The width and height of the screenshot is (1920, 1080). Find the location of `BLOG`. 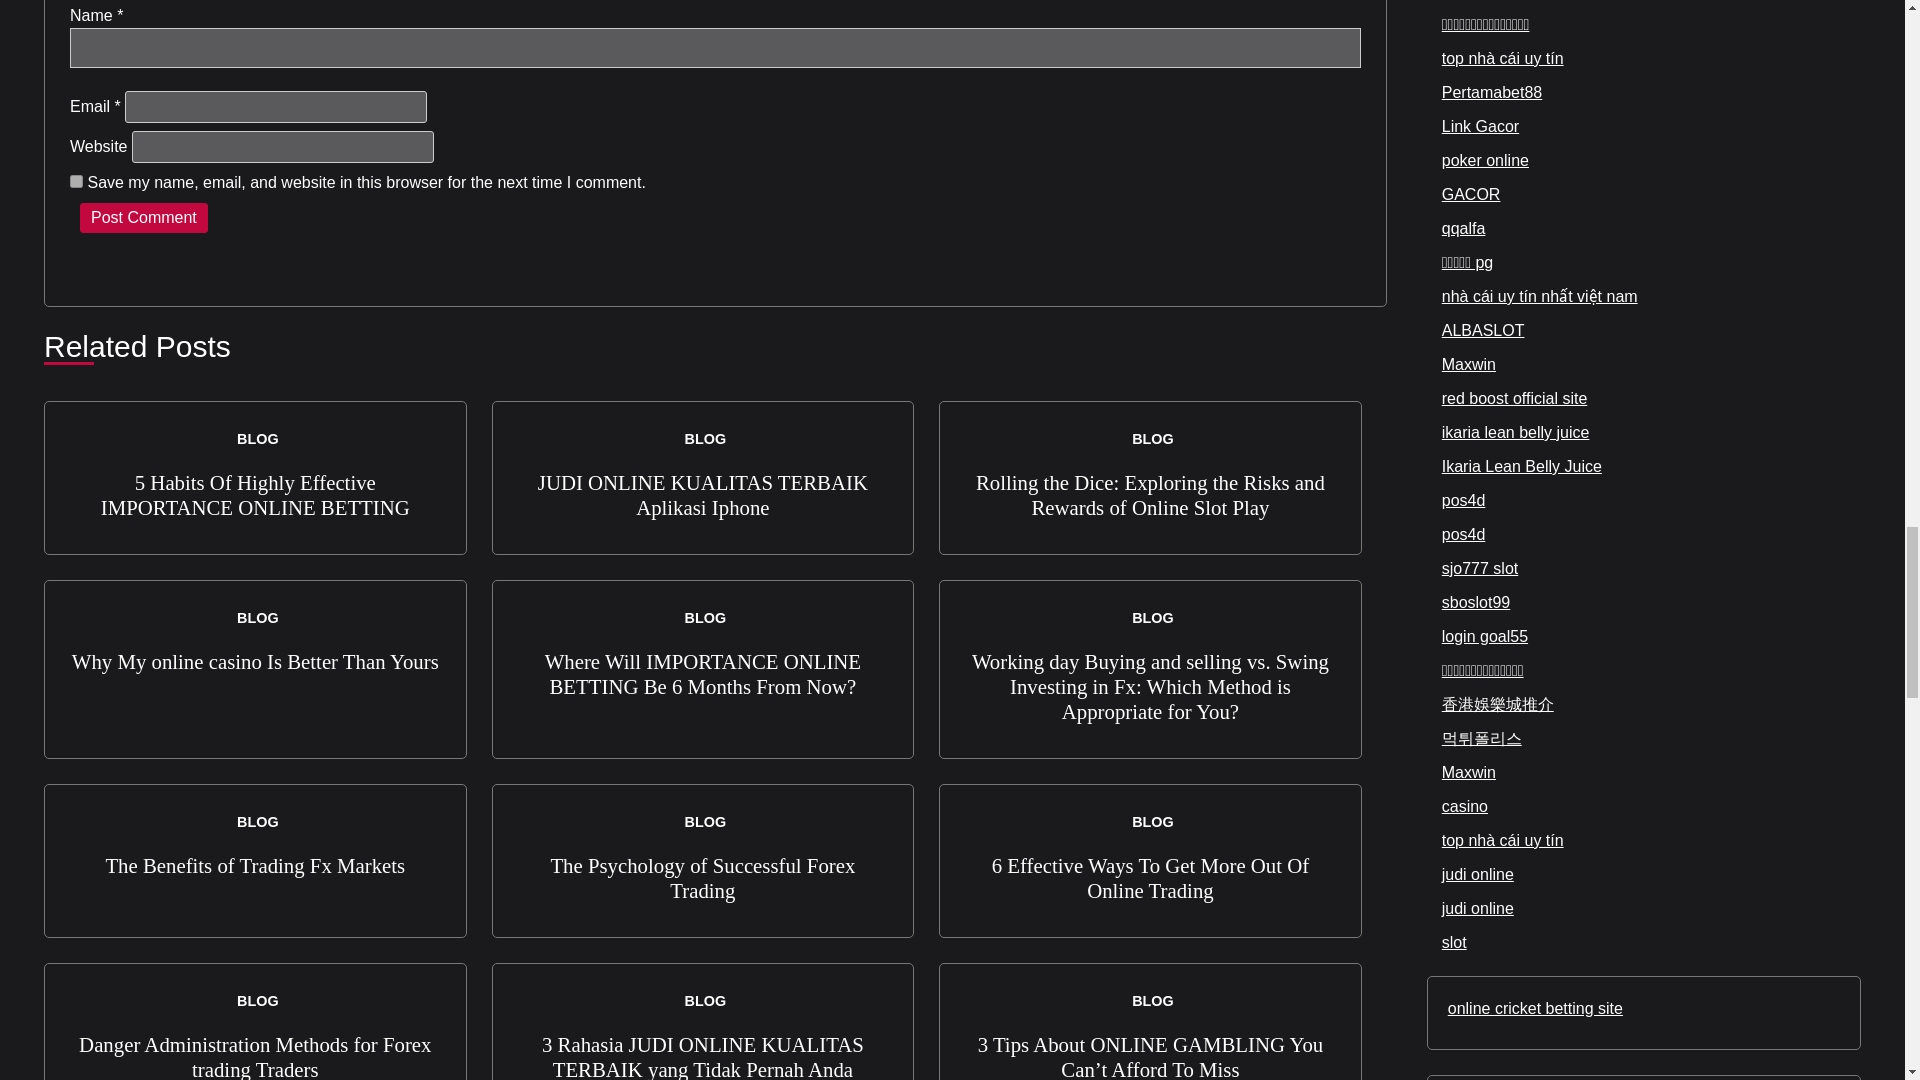

BLOG is located at coordinates (703, 618).